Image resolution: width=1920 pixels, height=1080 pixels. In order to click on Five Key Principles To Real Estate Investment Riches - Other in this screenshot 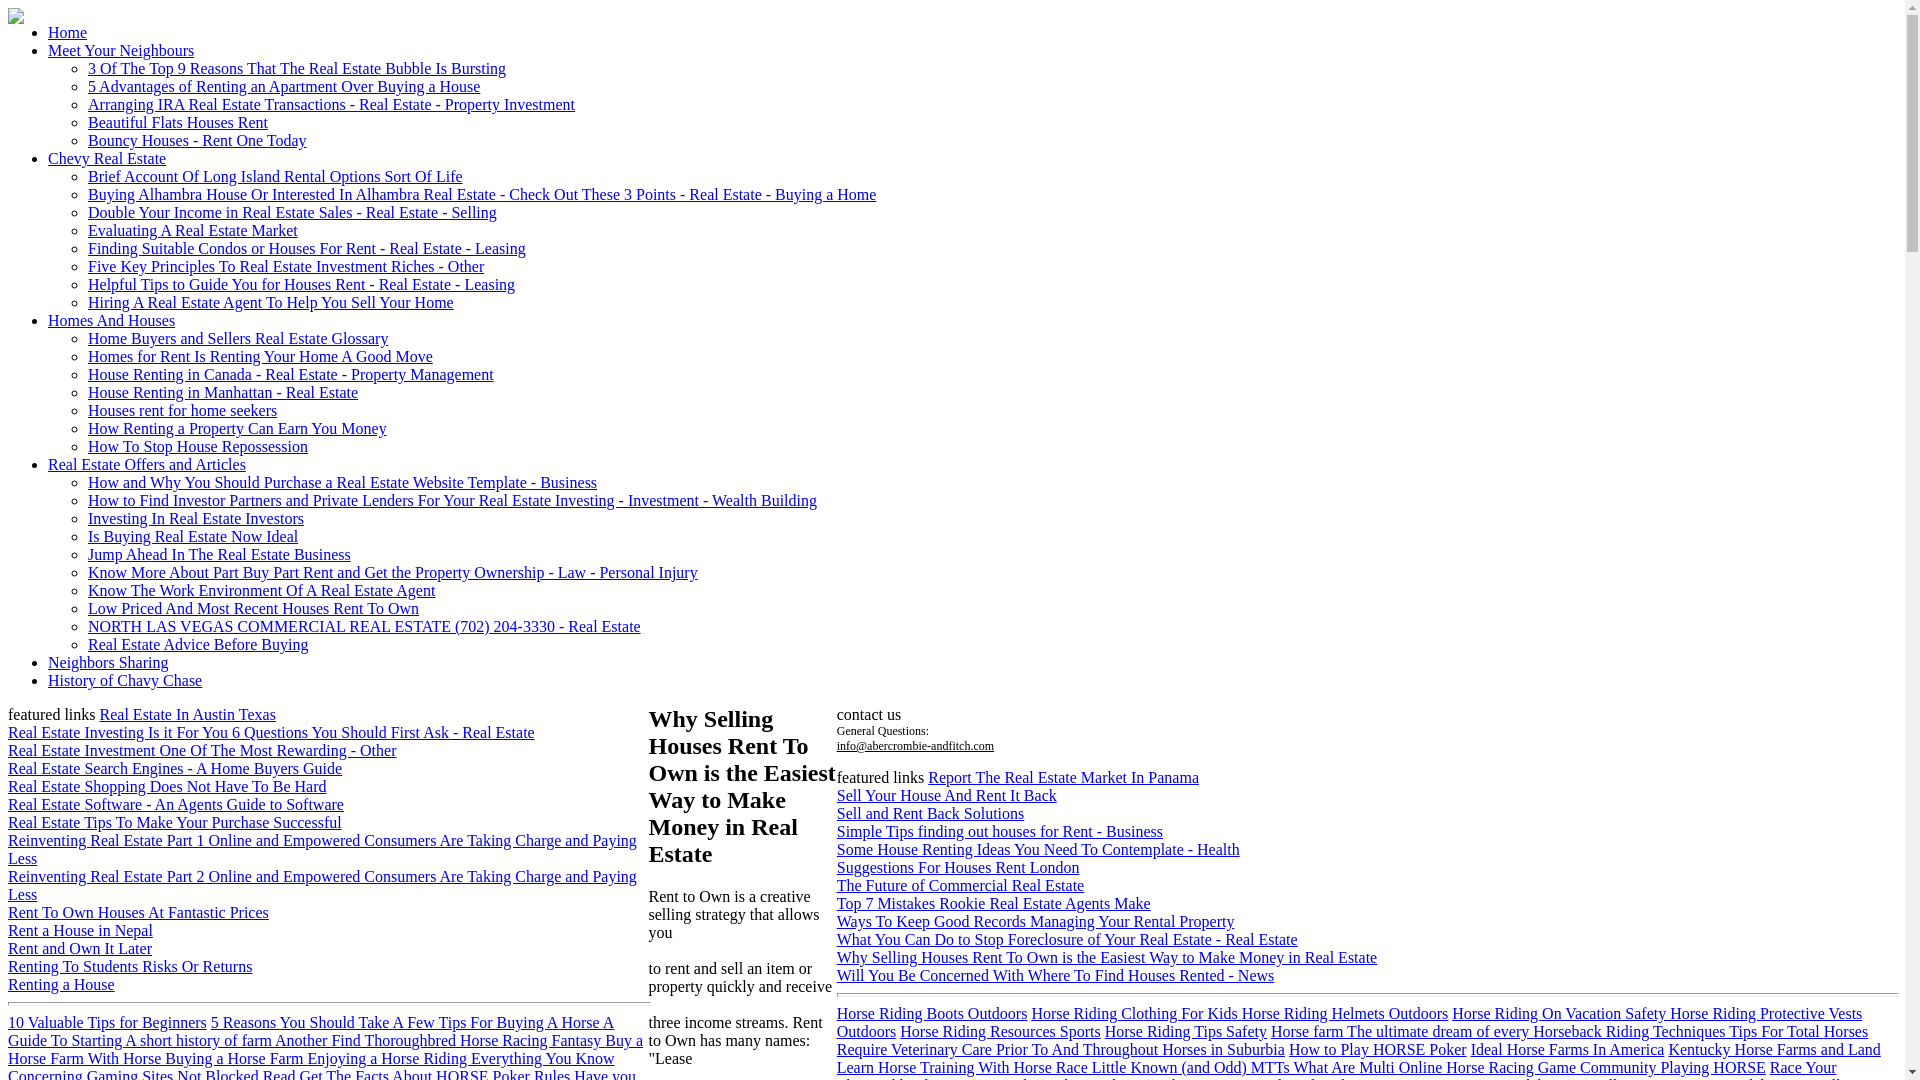, I will do `click(286, 266)`.